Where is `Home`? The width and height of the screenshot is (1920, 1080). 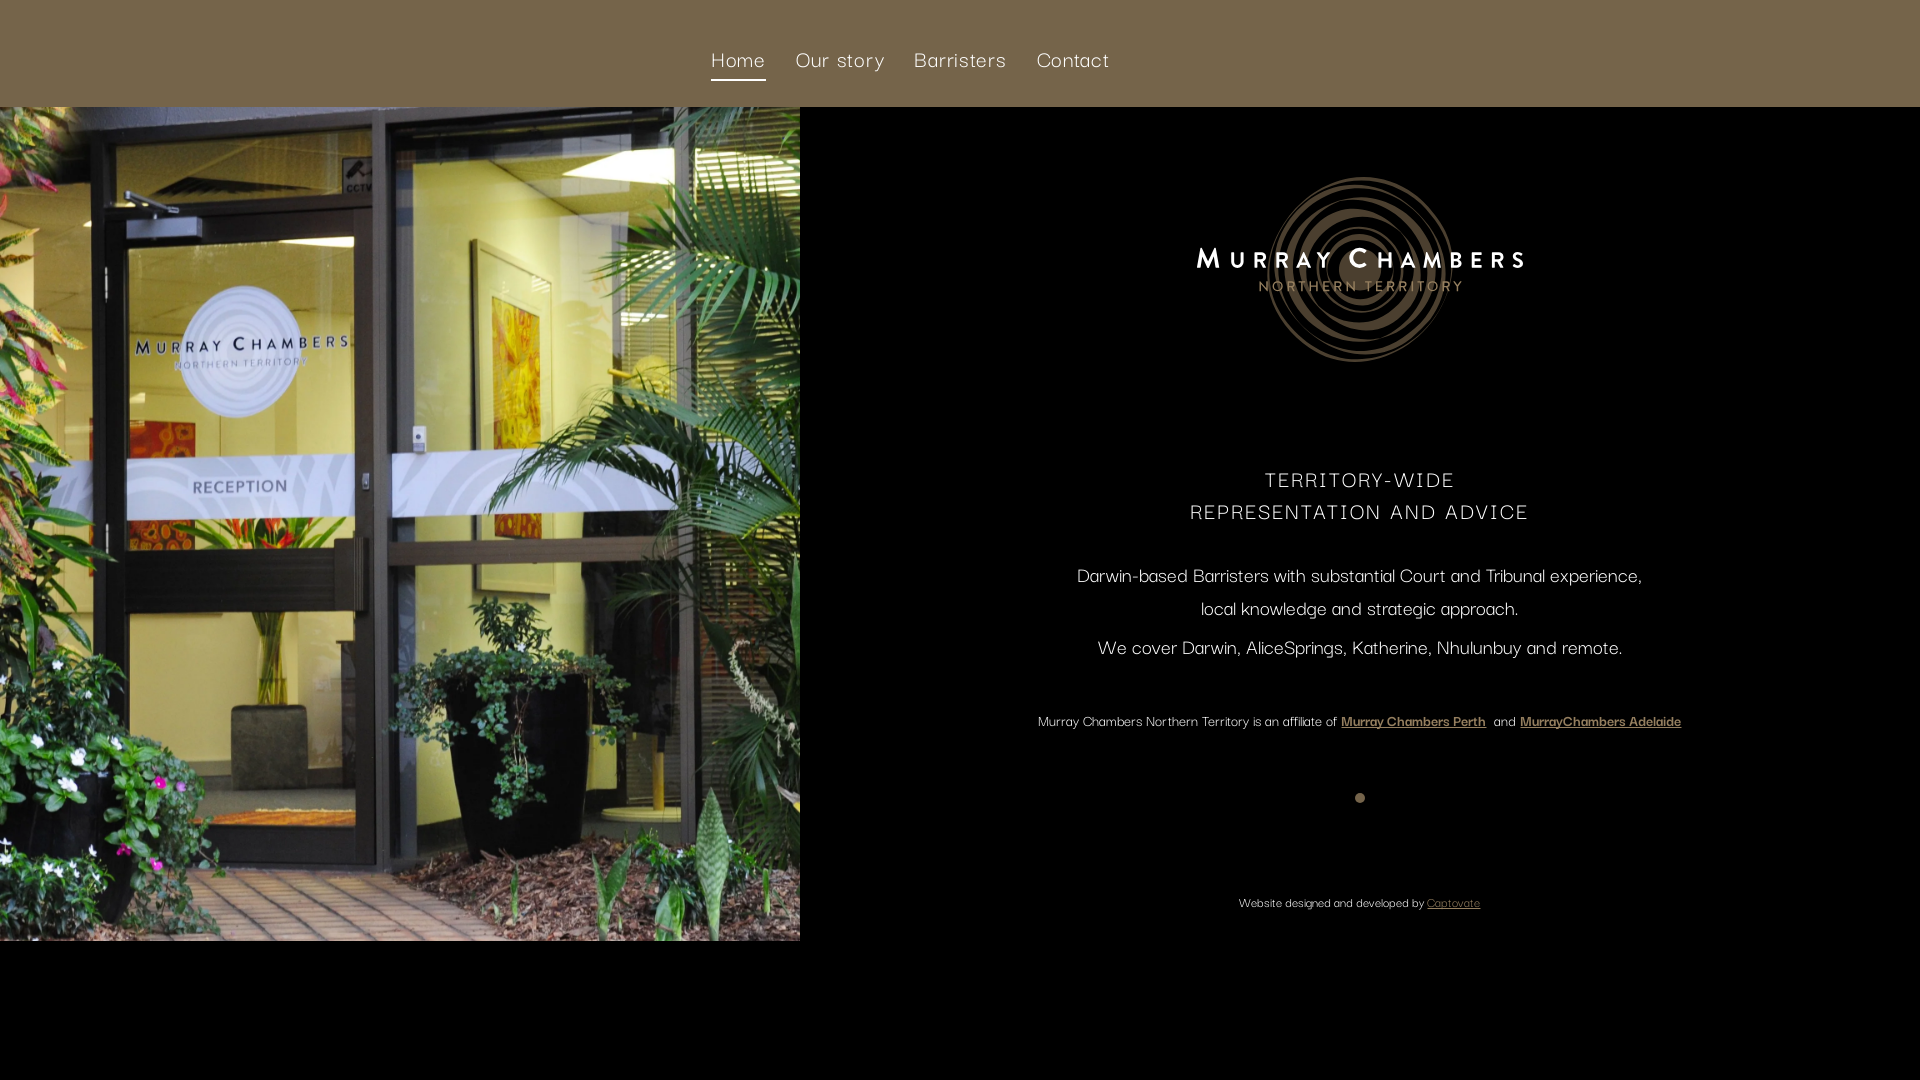
Home is located at coordinates (738, 59).